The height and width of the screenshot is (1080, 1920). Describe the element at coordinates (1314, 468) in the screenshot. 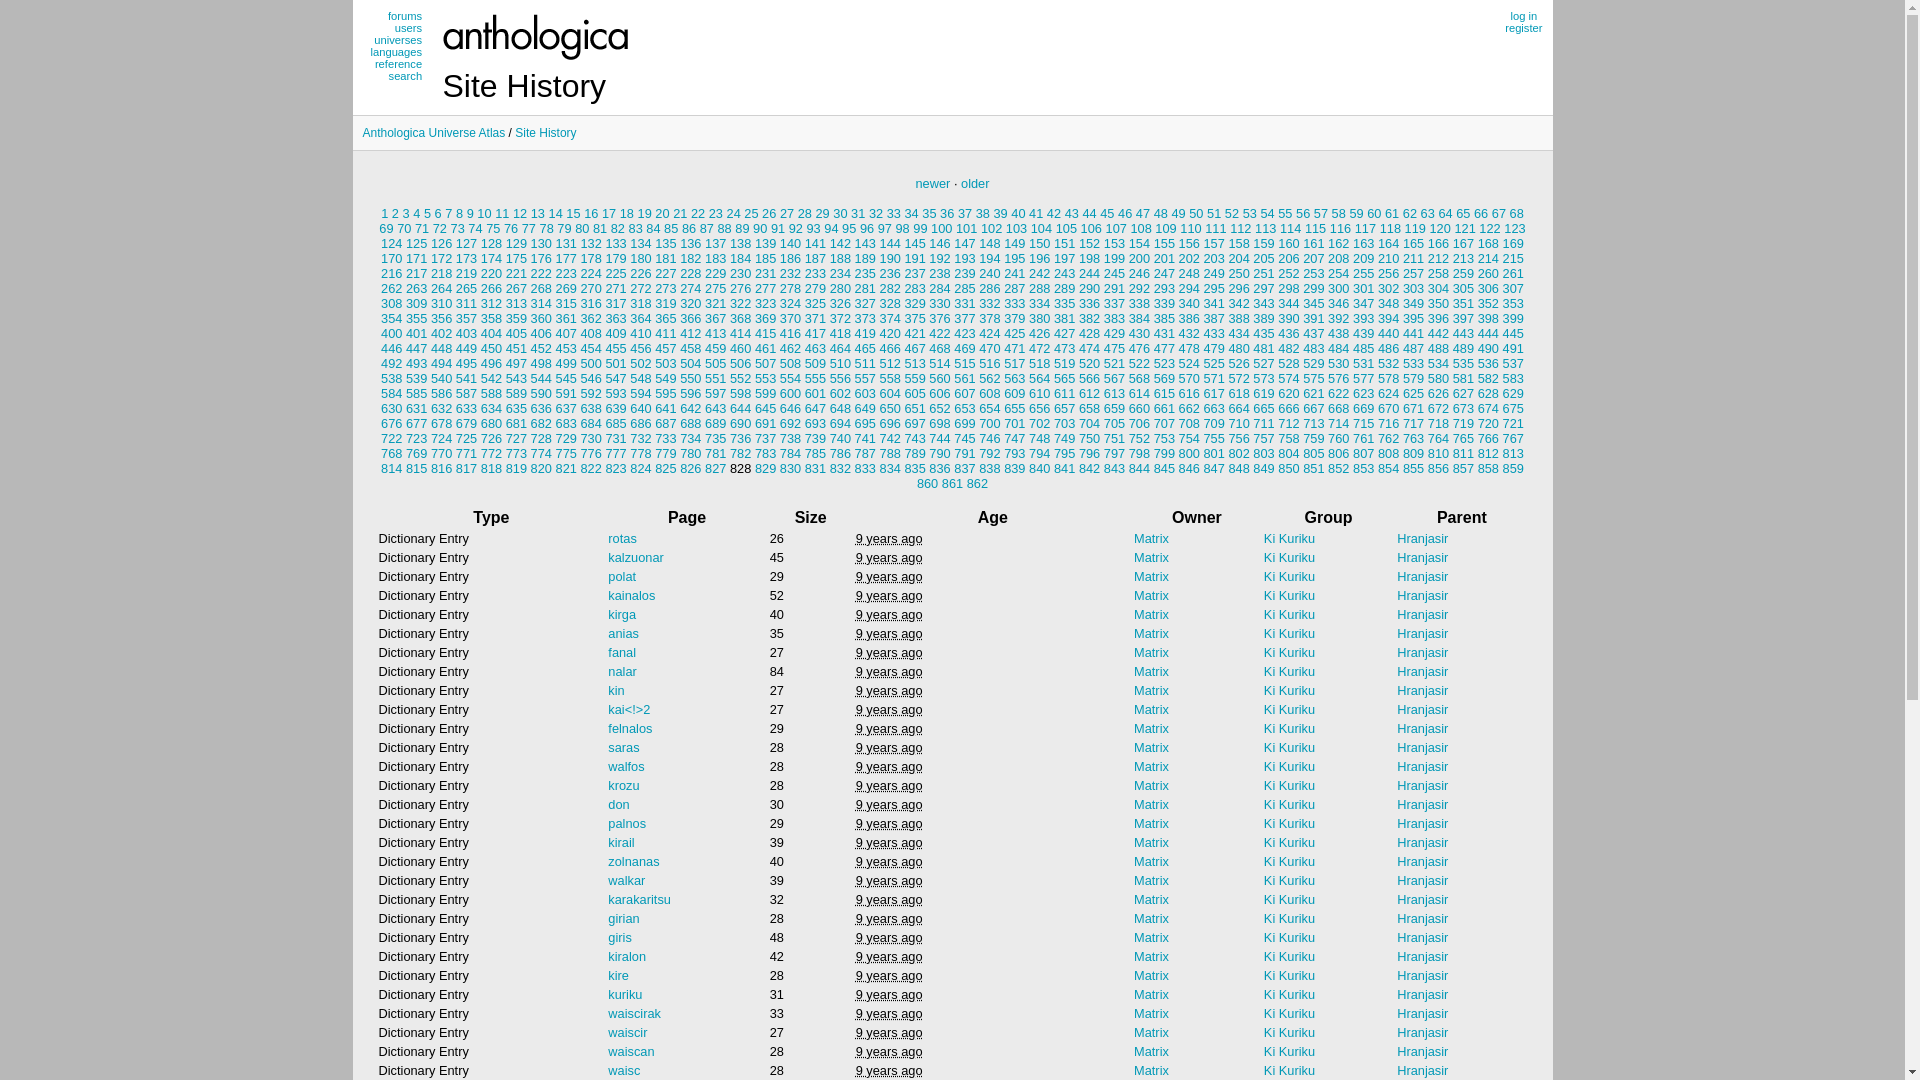

I see `851` at that location.